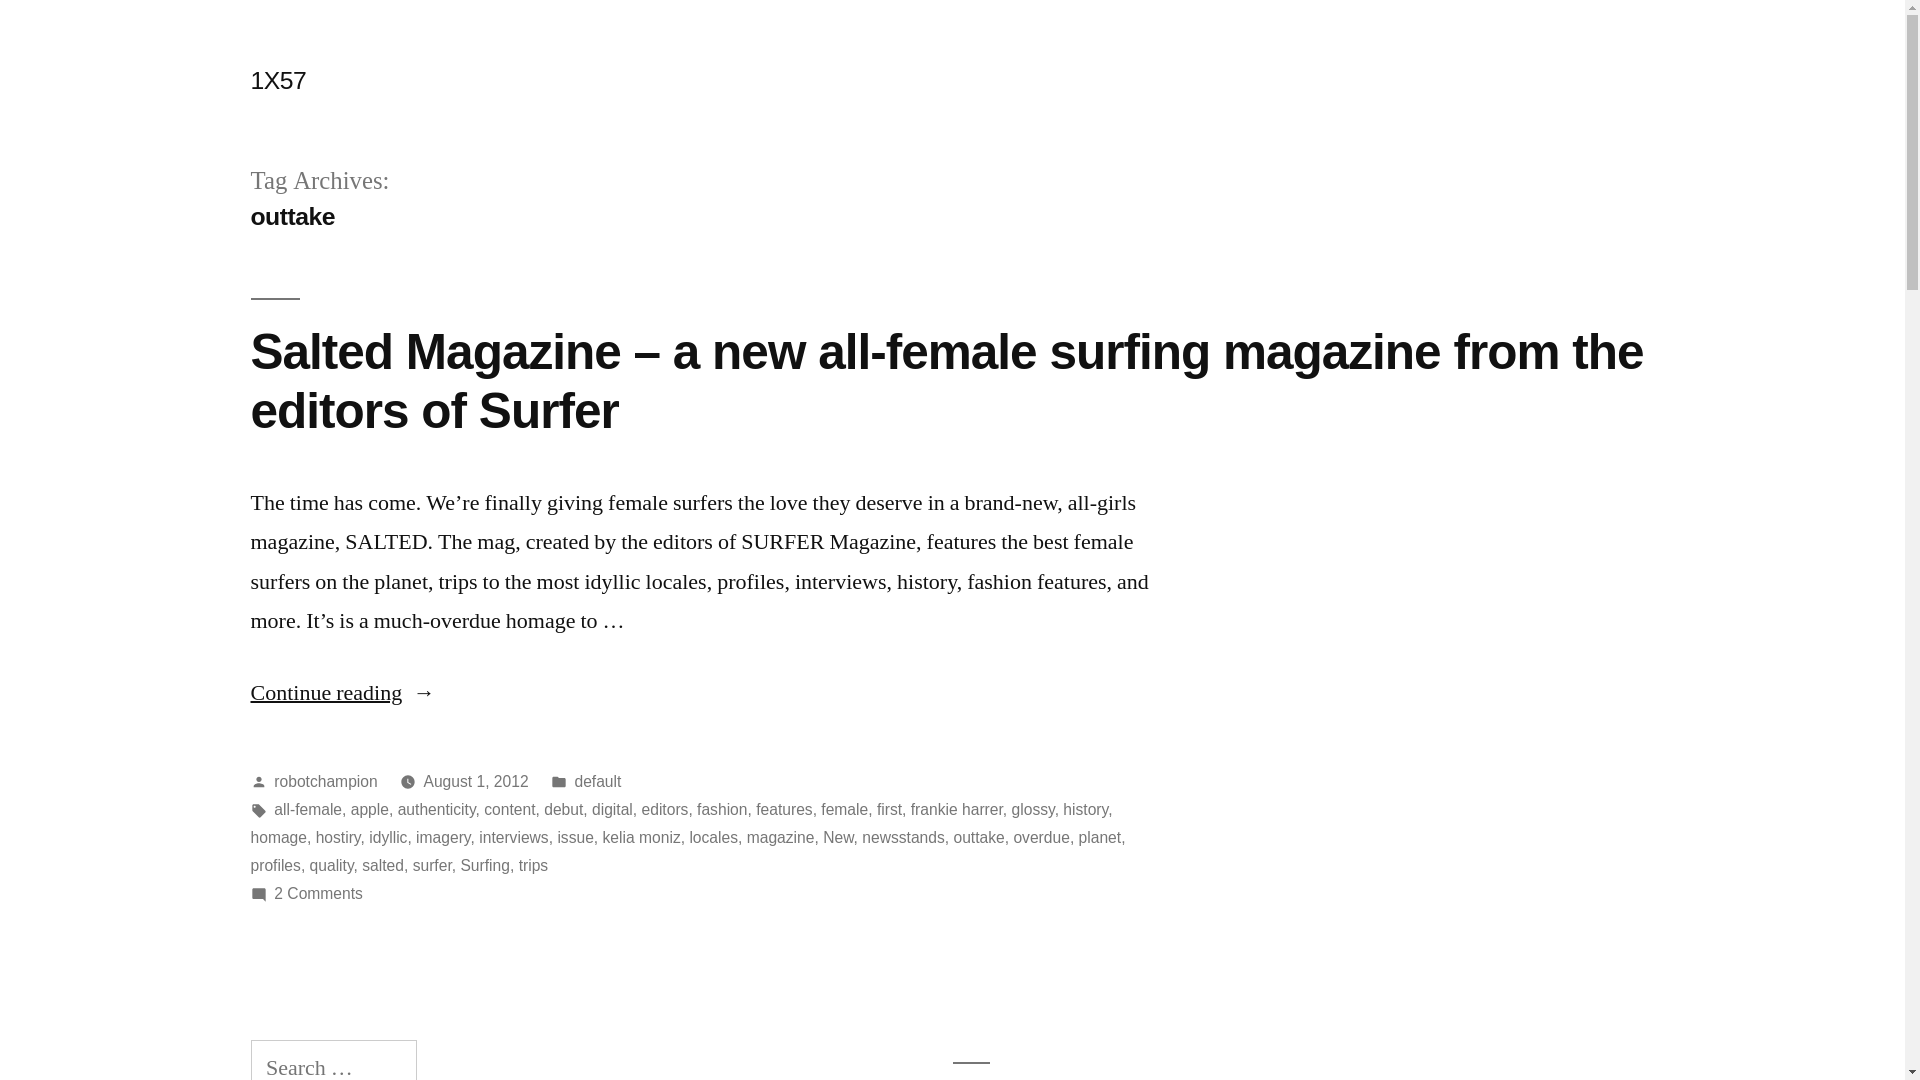 Image resolution: width=1920 pixels, height=1080 pixels. I want to click on robotchampion, so click(326, 782).